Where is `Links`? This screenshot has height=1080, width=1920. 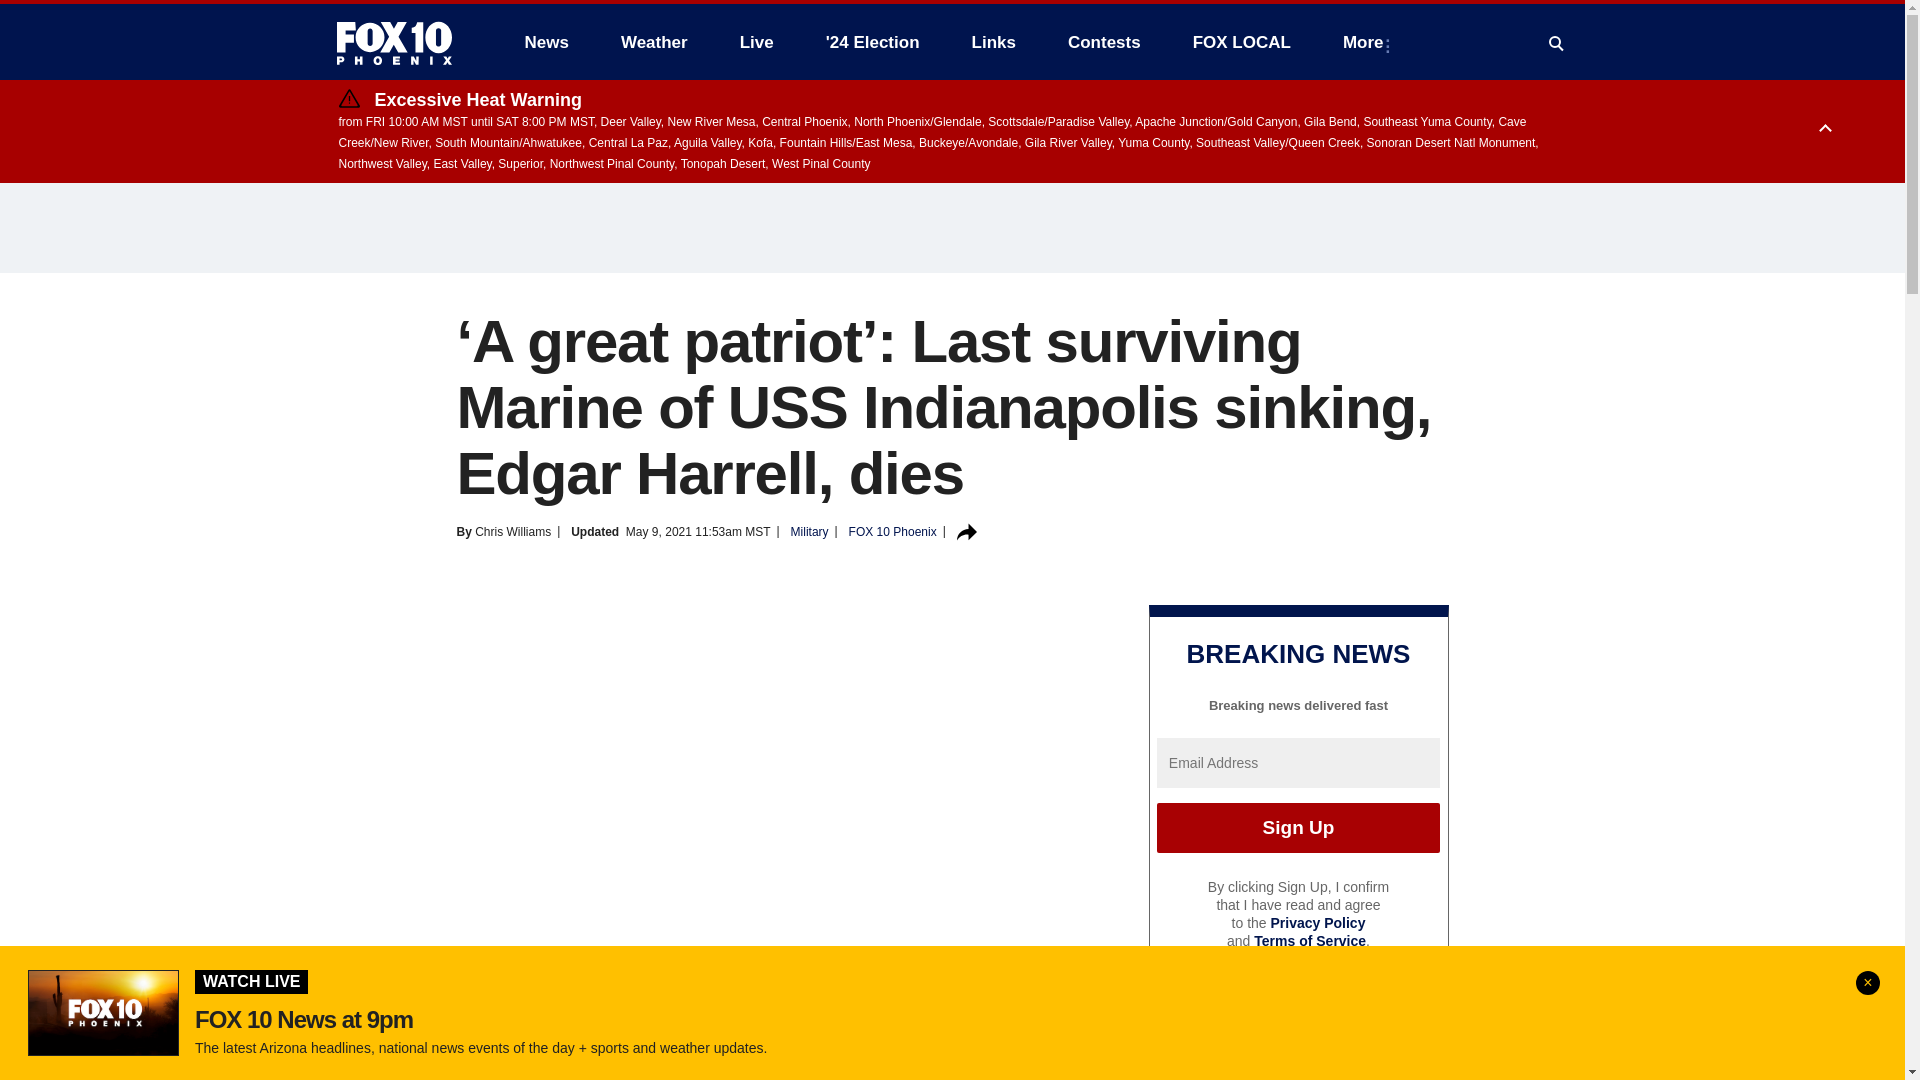 Links is located at coordinates (994, 42).